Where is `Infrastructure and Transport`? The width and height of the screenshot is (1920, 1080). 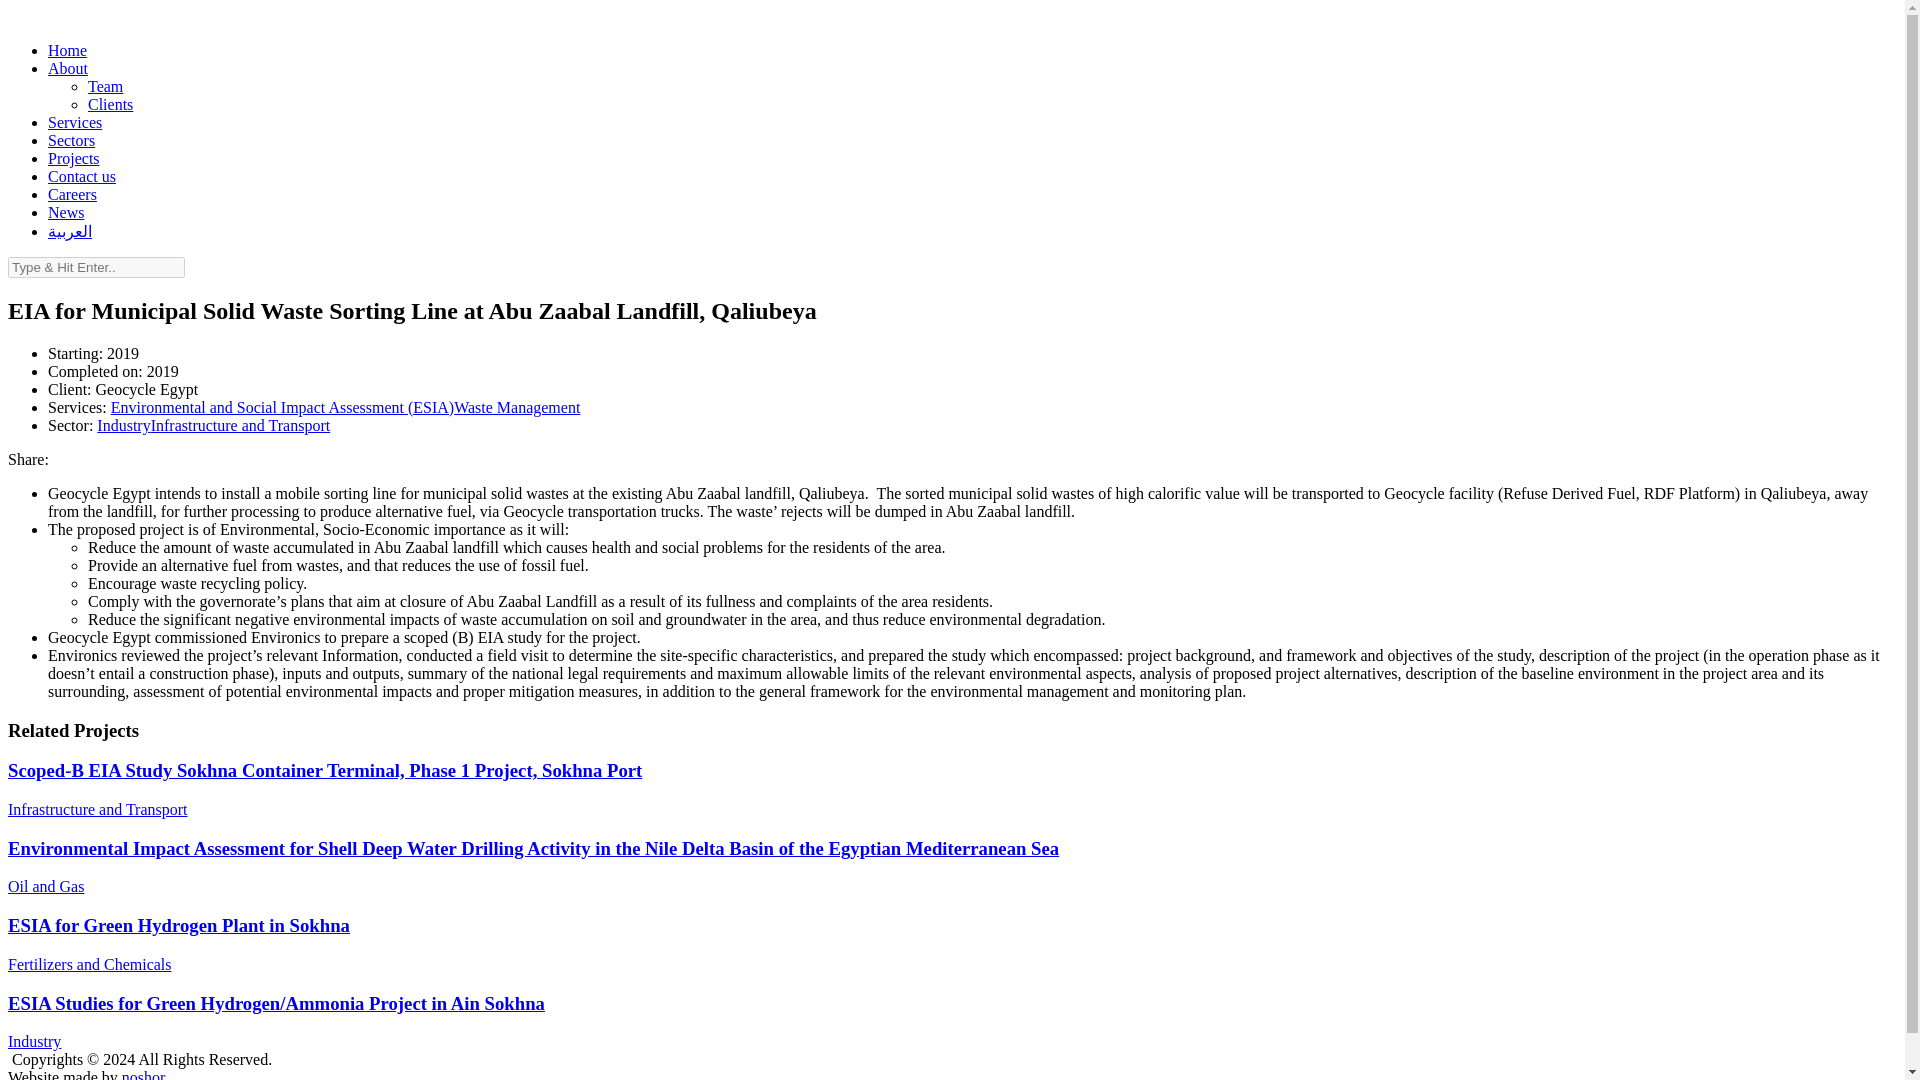 Infrastructure and Transport is located at coordinates (98, 809).